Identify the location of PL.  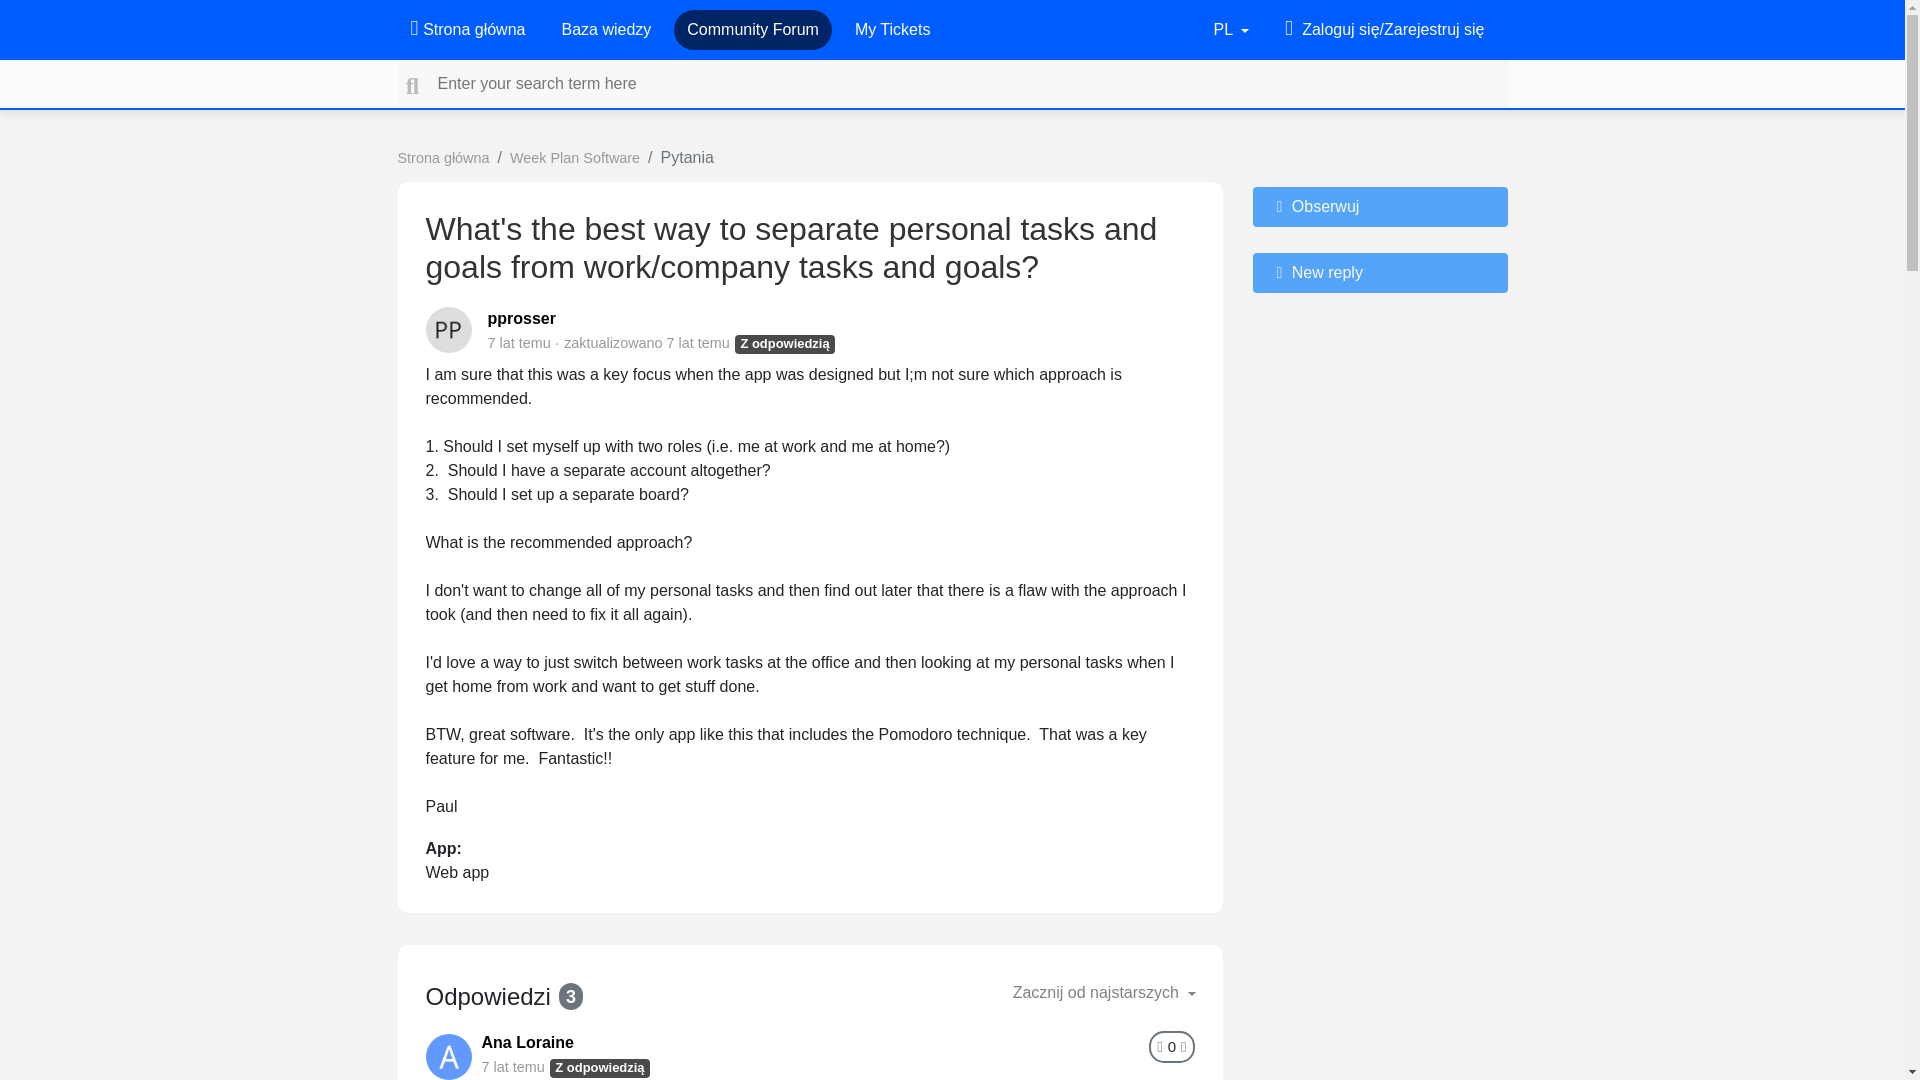
(1231, 29).